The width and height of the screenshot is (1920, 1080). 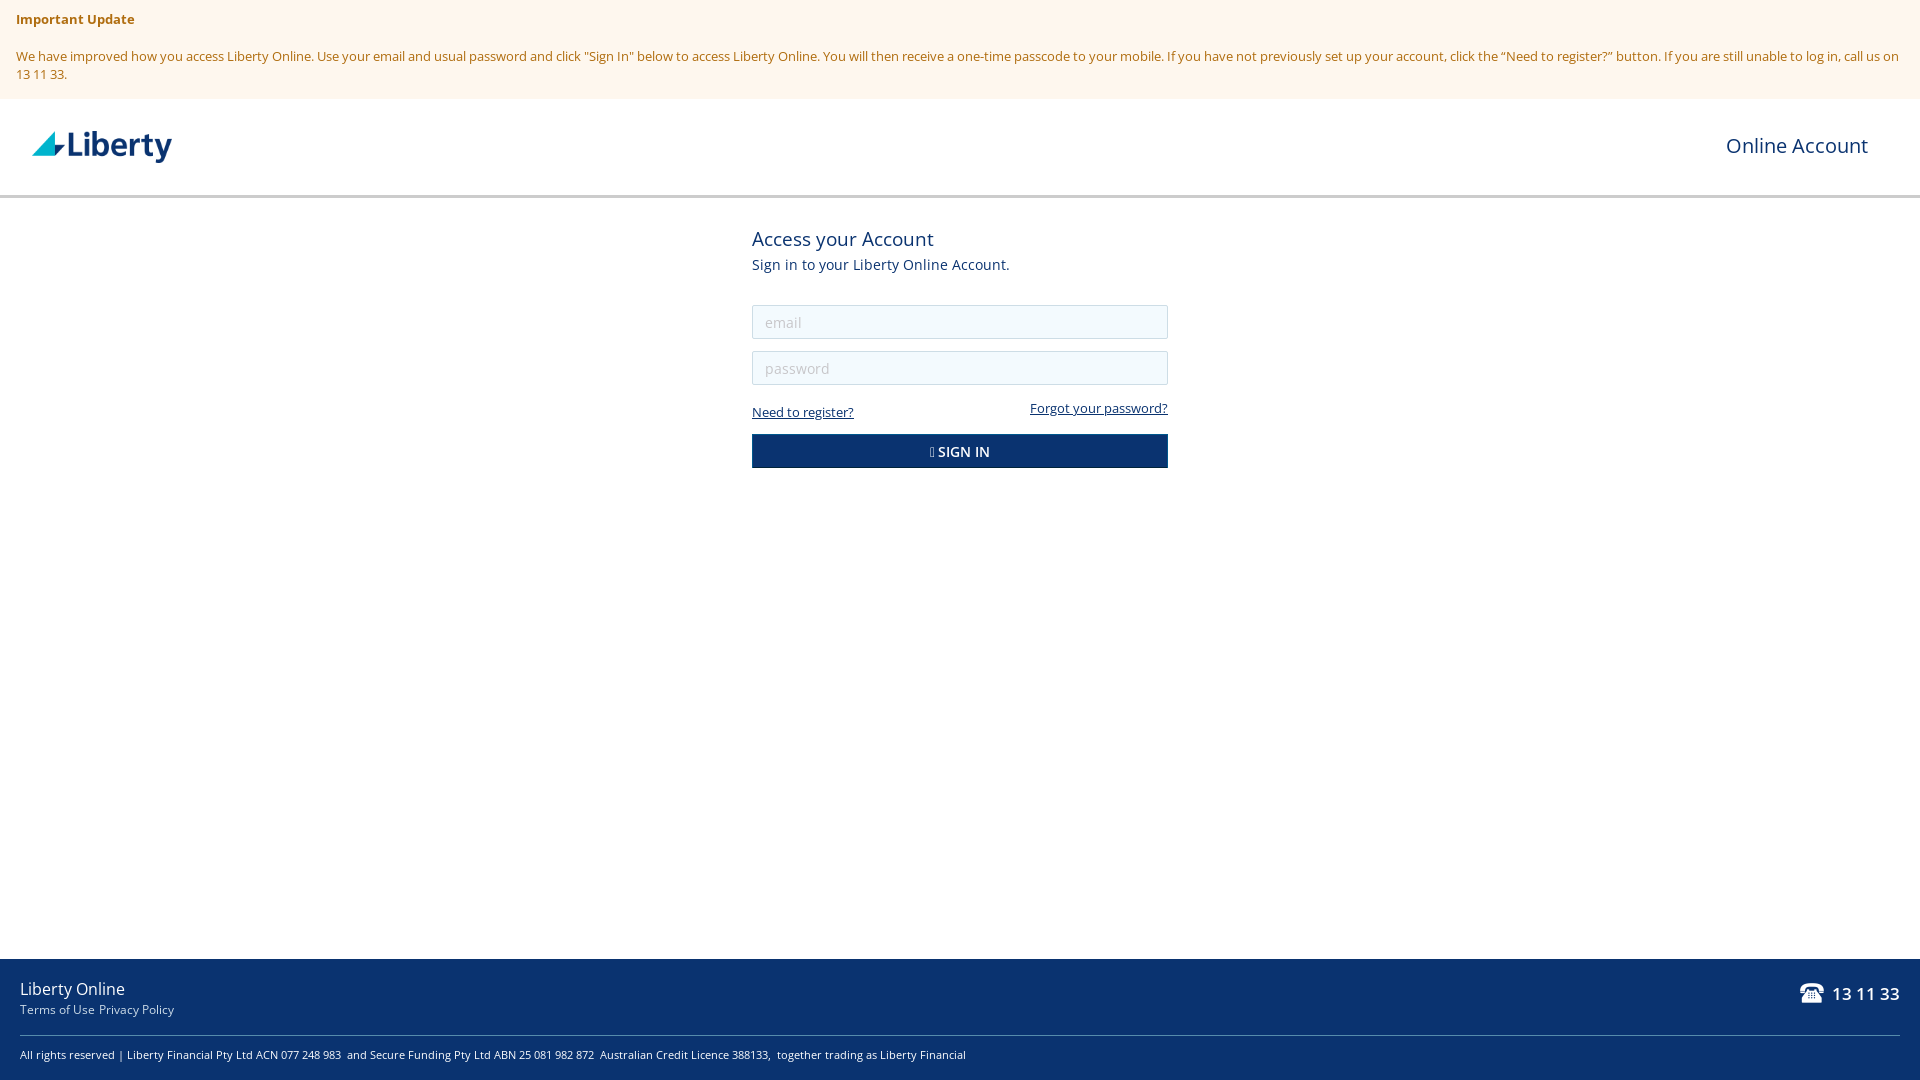 I want to click on Privacy Policy, so click(x=136, y=1009).